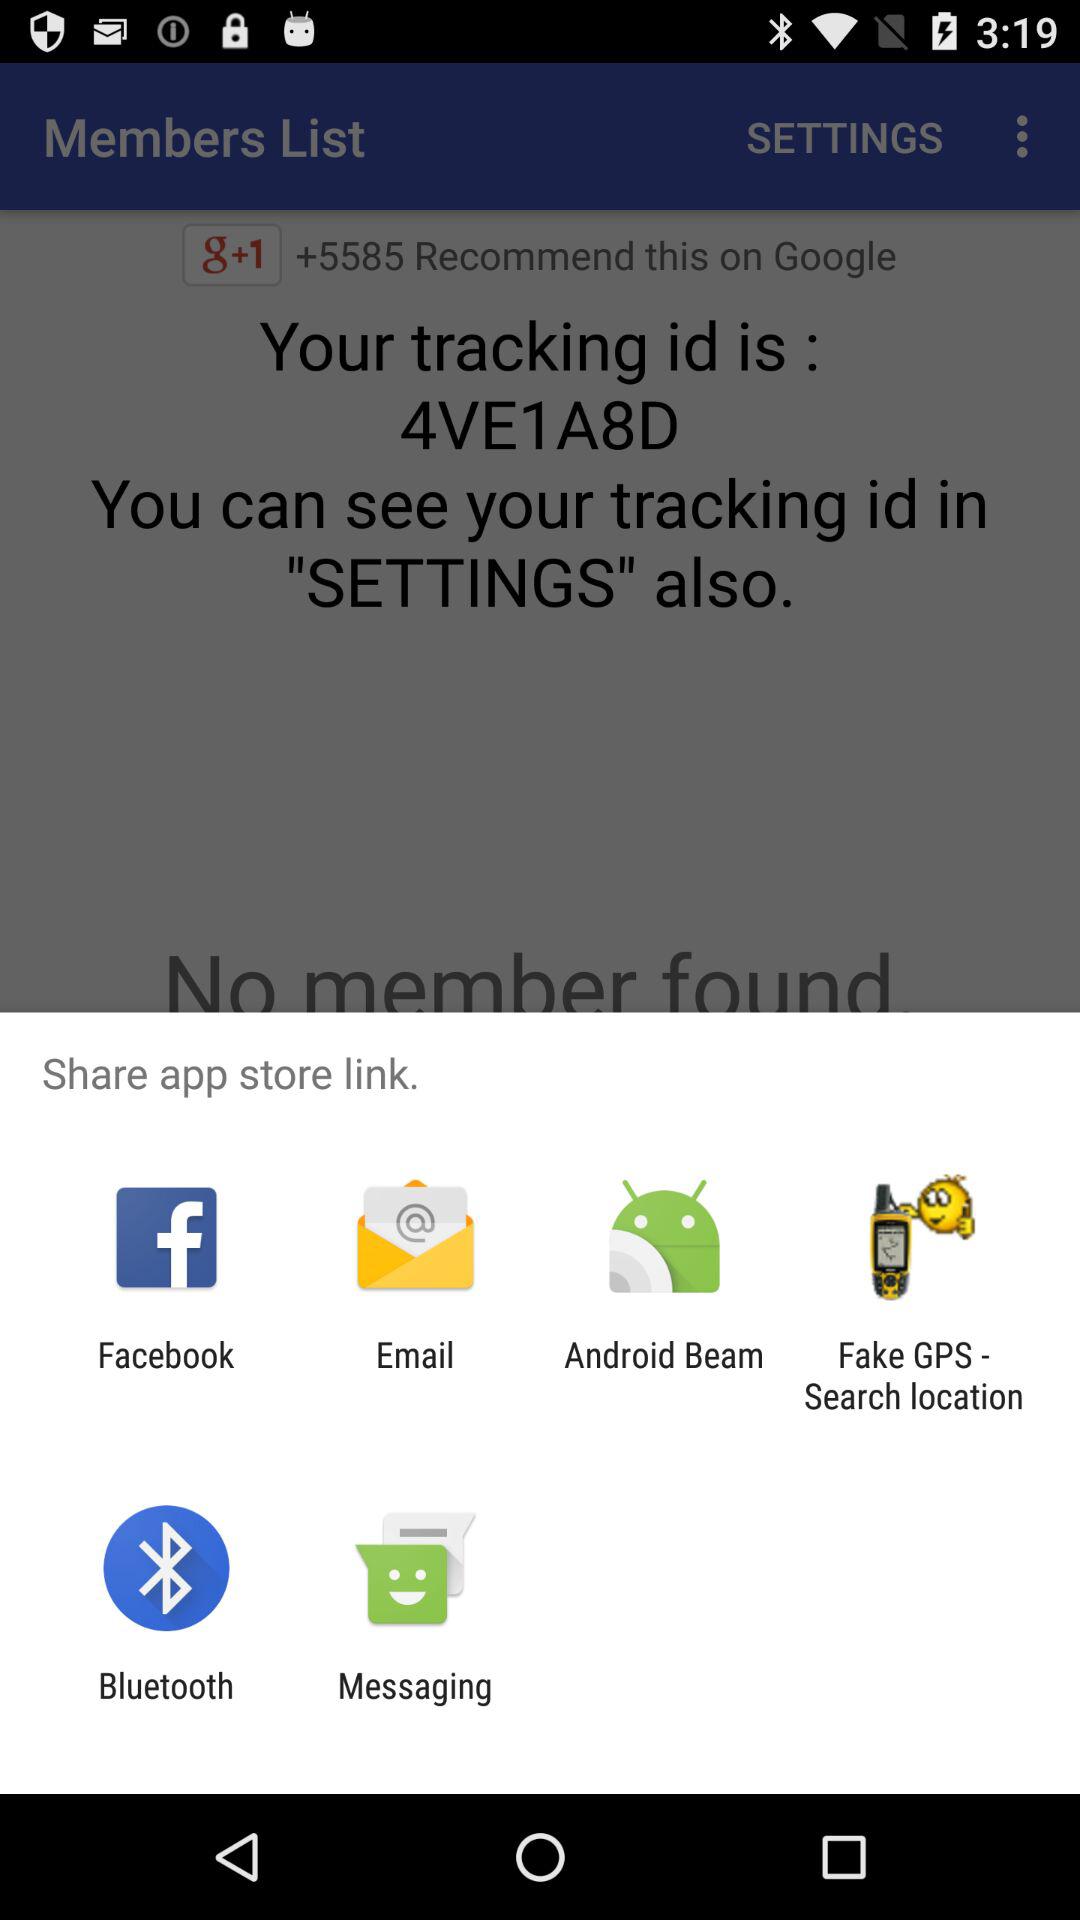  What do you see at coordinates (414, 1706) in the screenshot?
I see `press icon next to bluetooth app` at bounding box center [414, 1706].